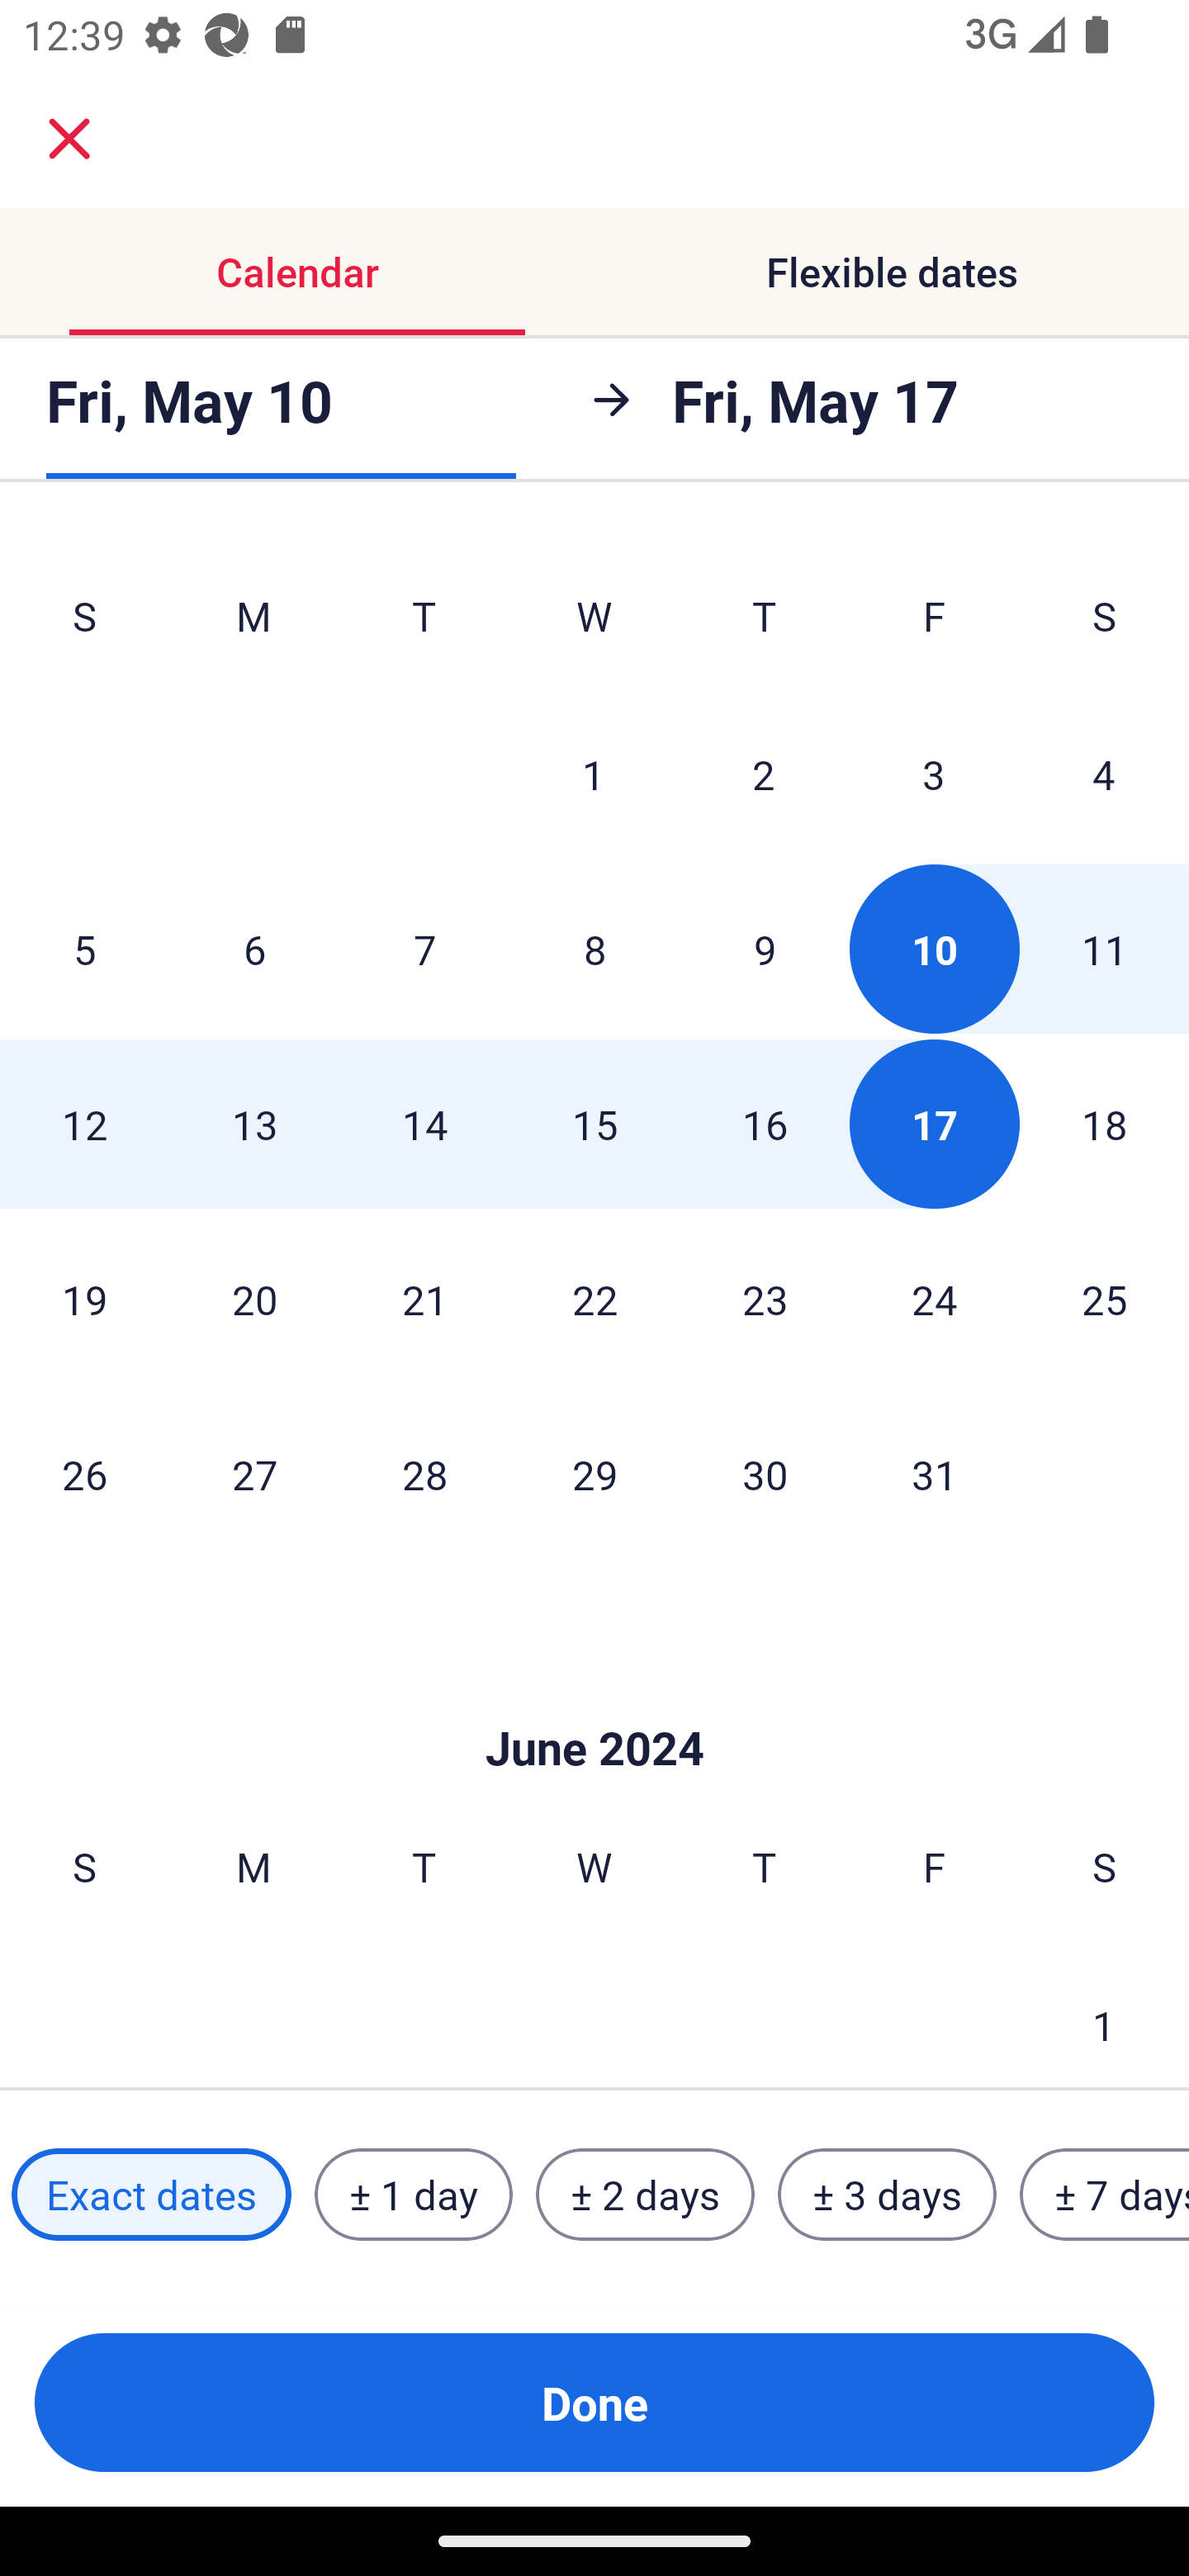 The height and width of the screenshot is (2576, 1189). What do you see at coordinates (1104, 774) in the screenshot?
I see `4 Saturday, May 4, 2024` at bounding box center [1104, 774].